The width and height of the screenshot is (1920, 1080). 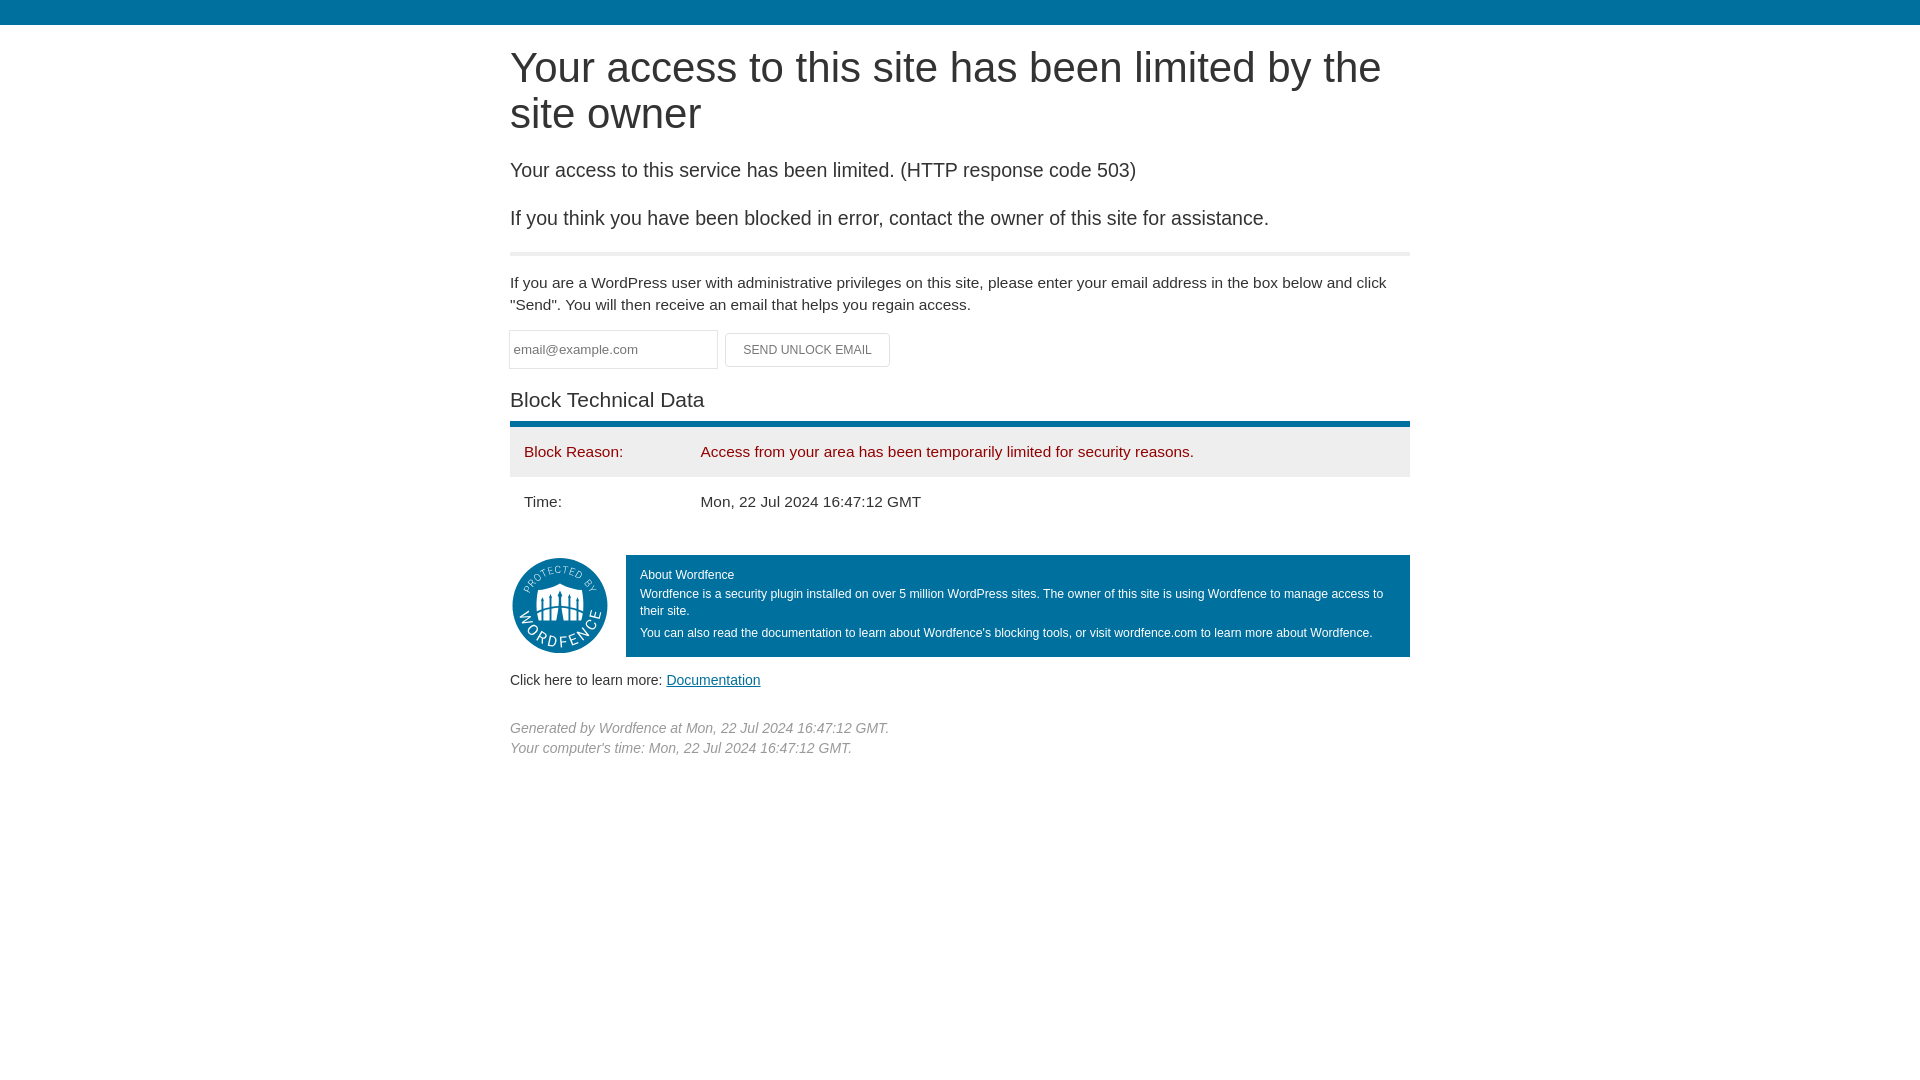 What do you see at coordinates (713, 679) in the screenshot?
I see `Documentation` at bounding box center [713, 679].